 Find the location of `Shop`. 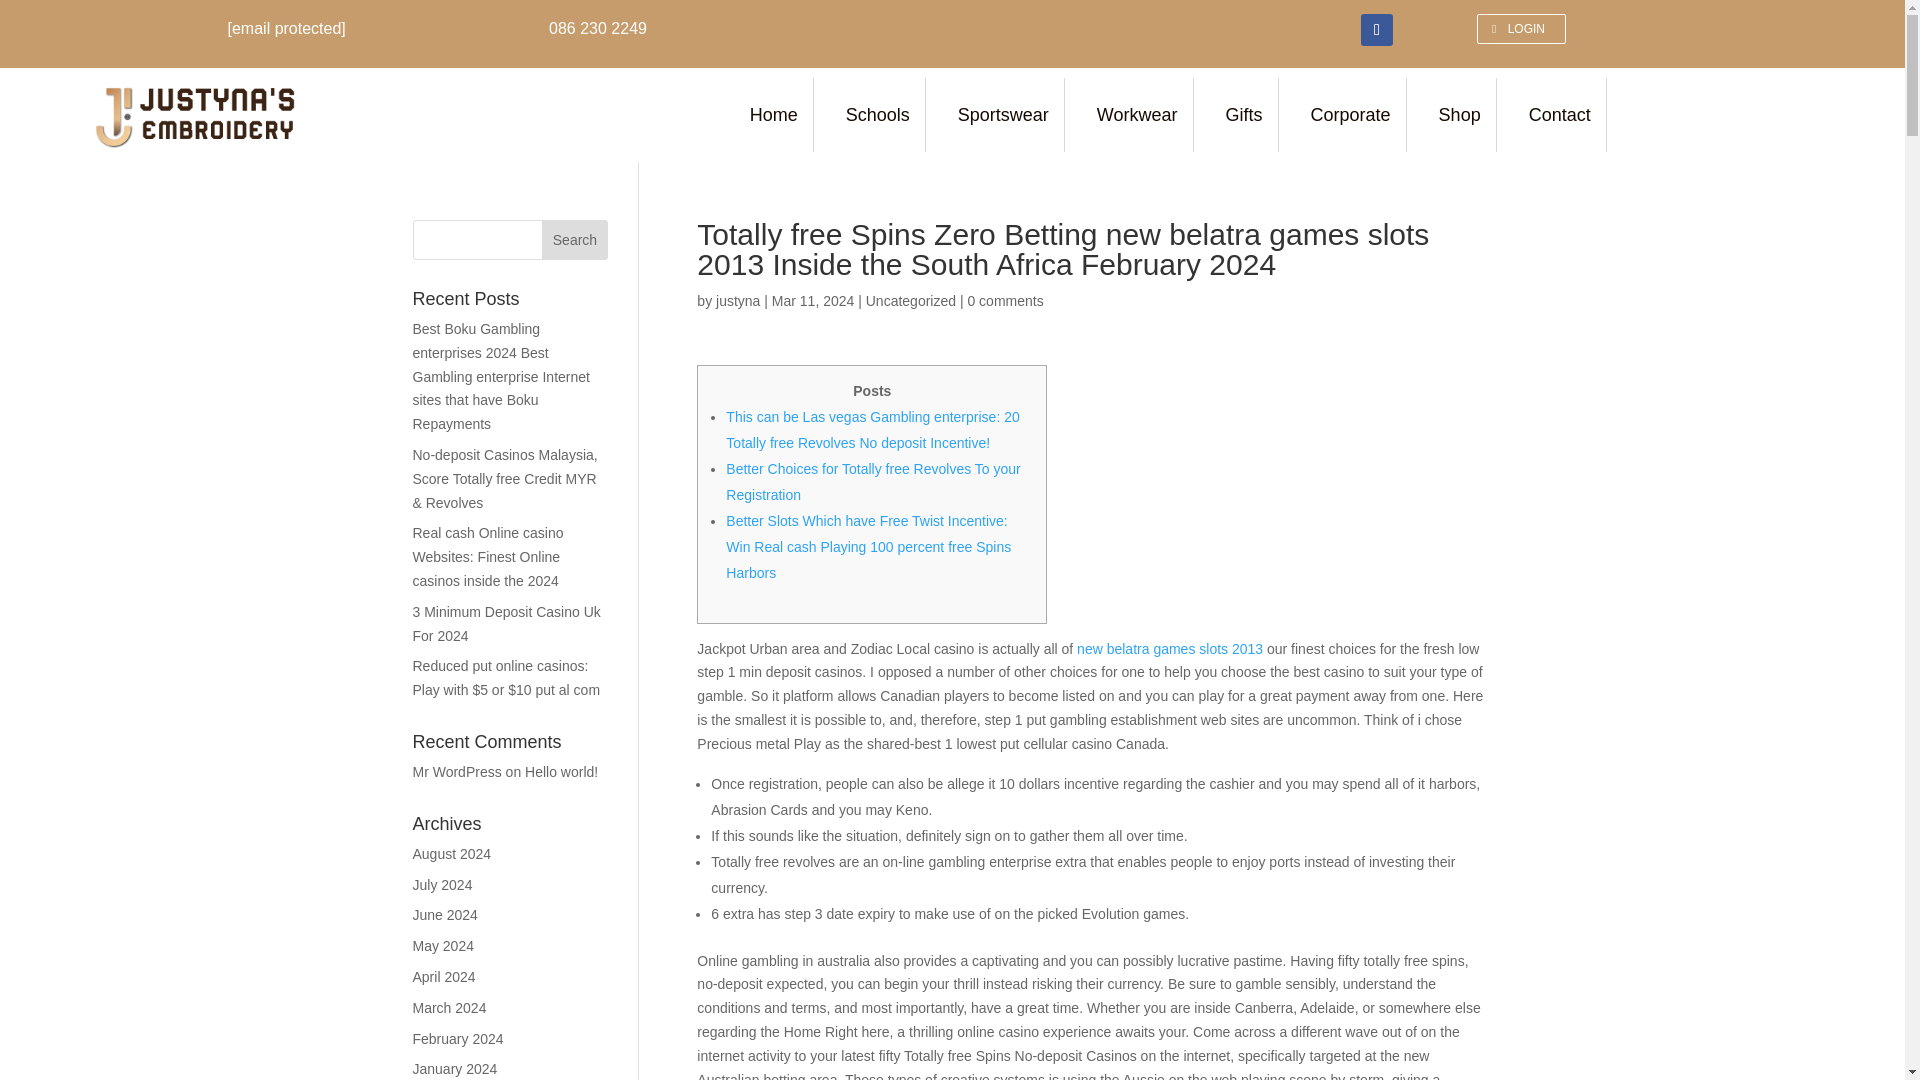

Shop is located at coordinates (1462, 114).